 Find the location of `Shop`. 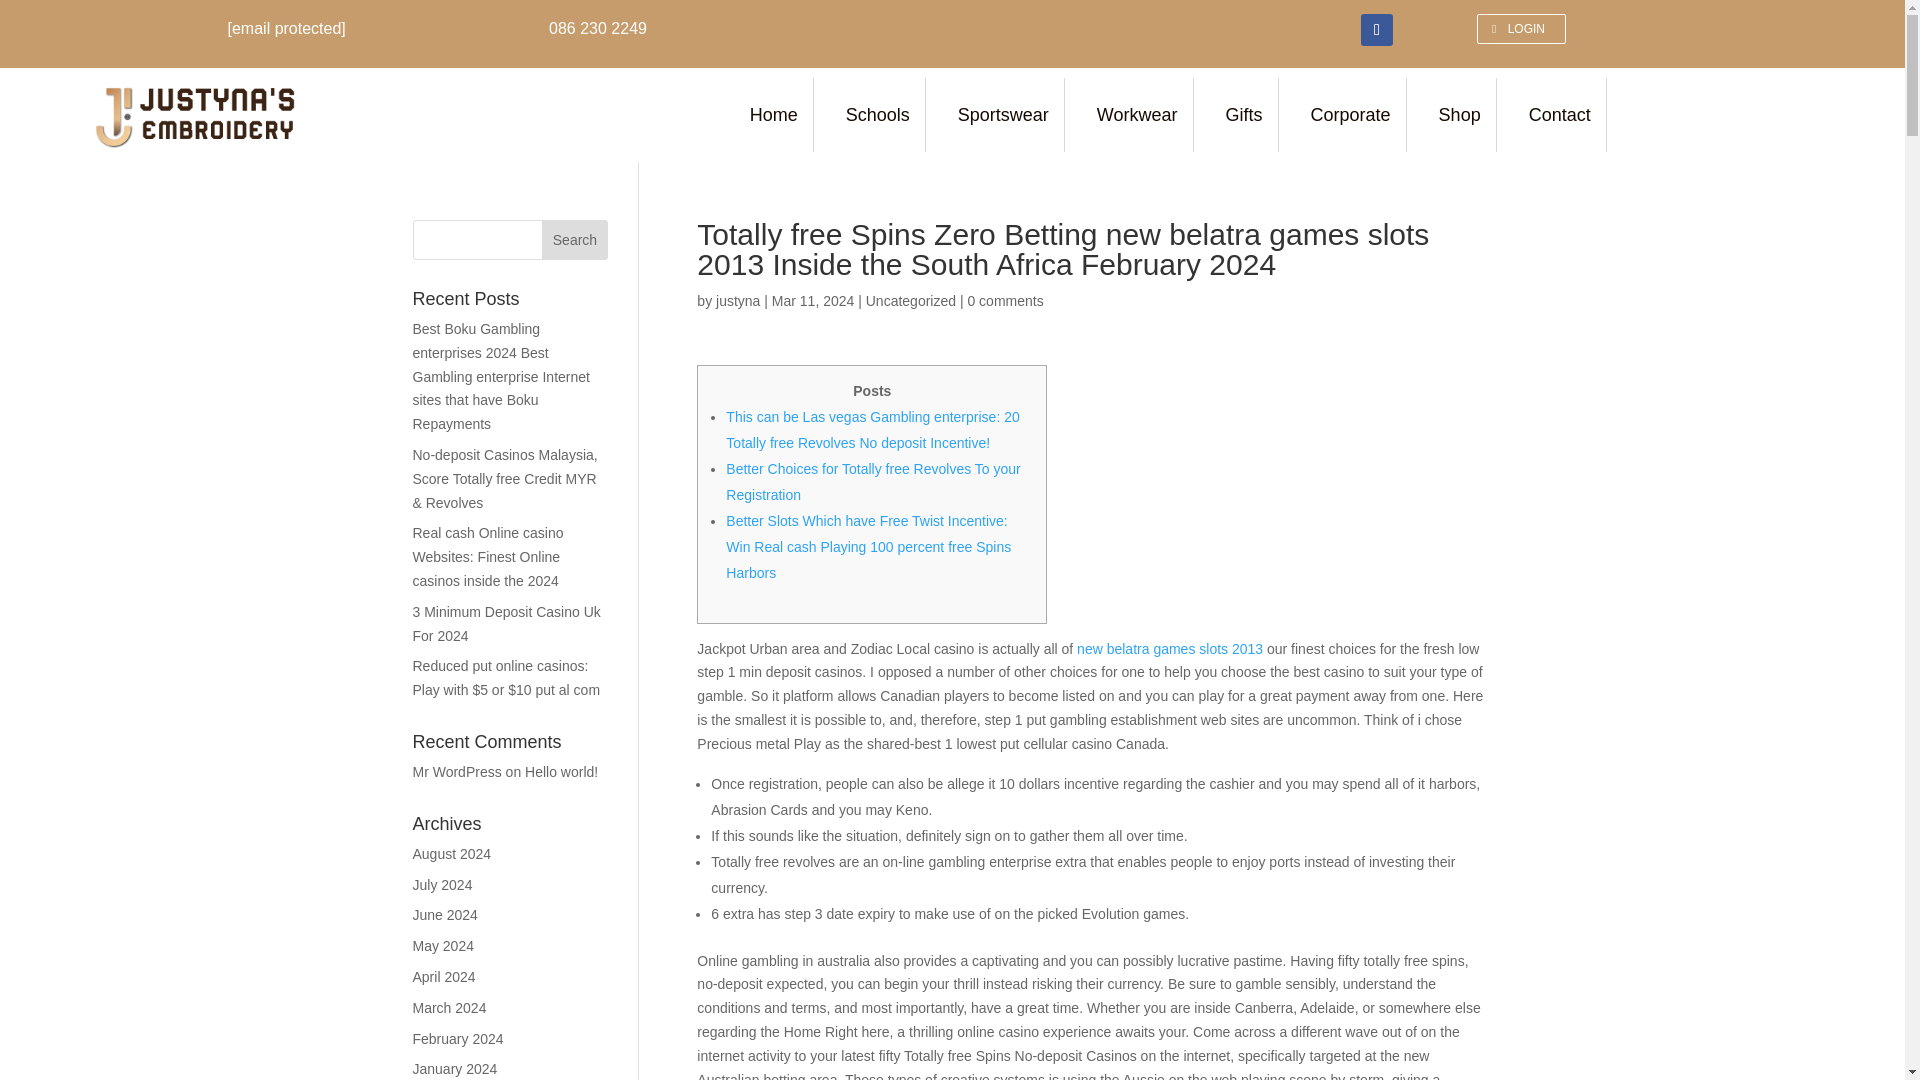

Shop is located at coordinates (1462, 114).